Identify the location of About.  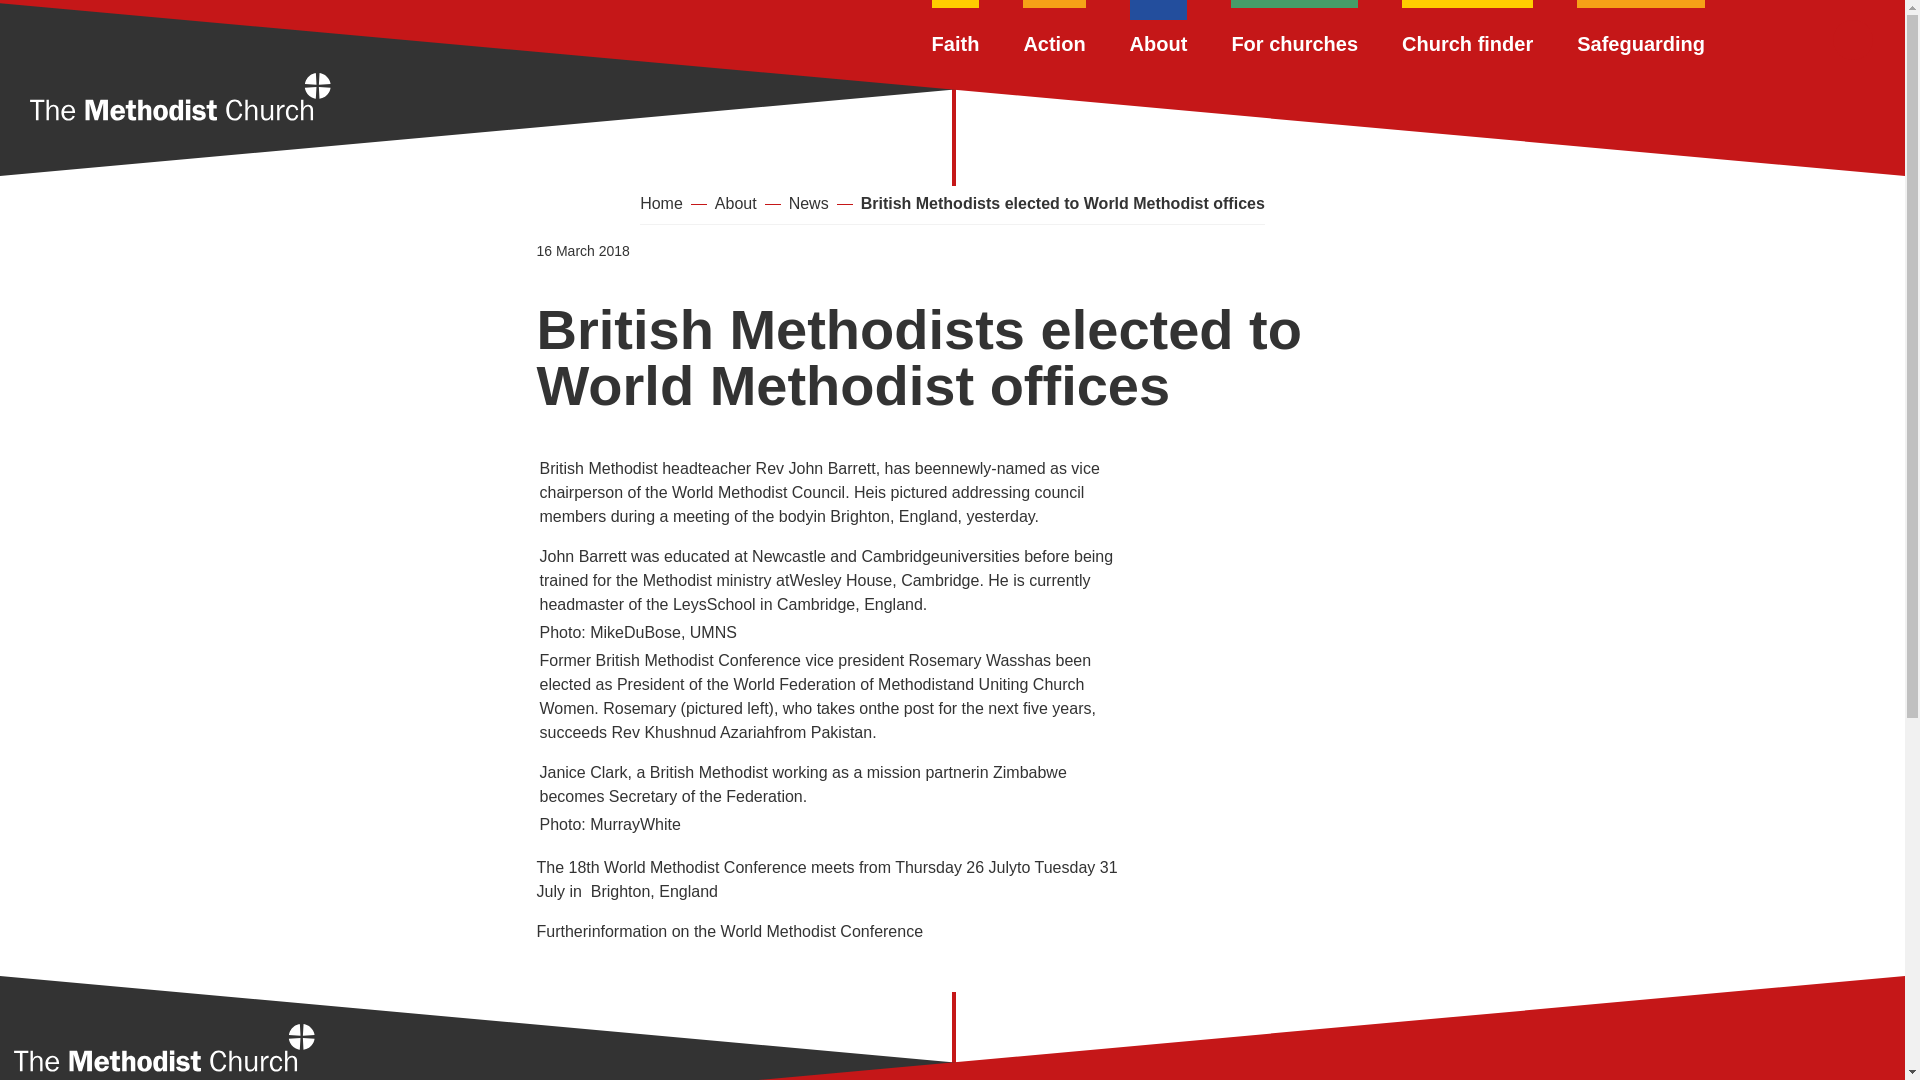
(1159, 28).